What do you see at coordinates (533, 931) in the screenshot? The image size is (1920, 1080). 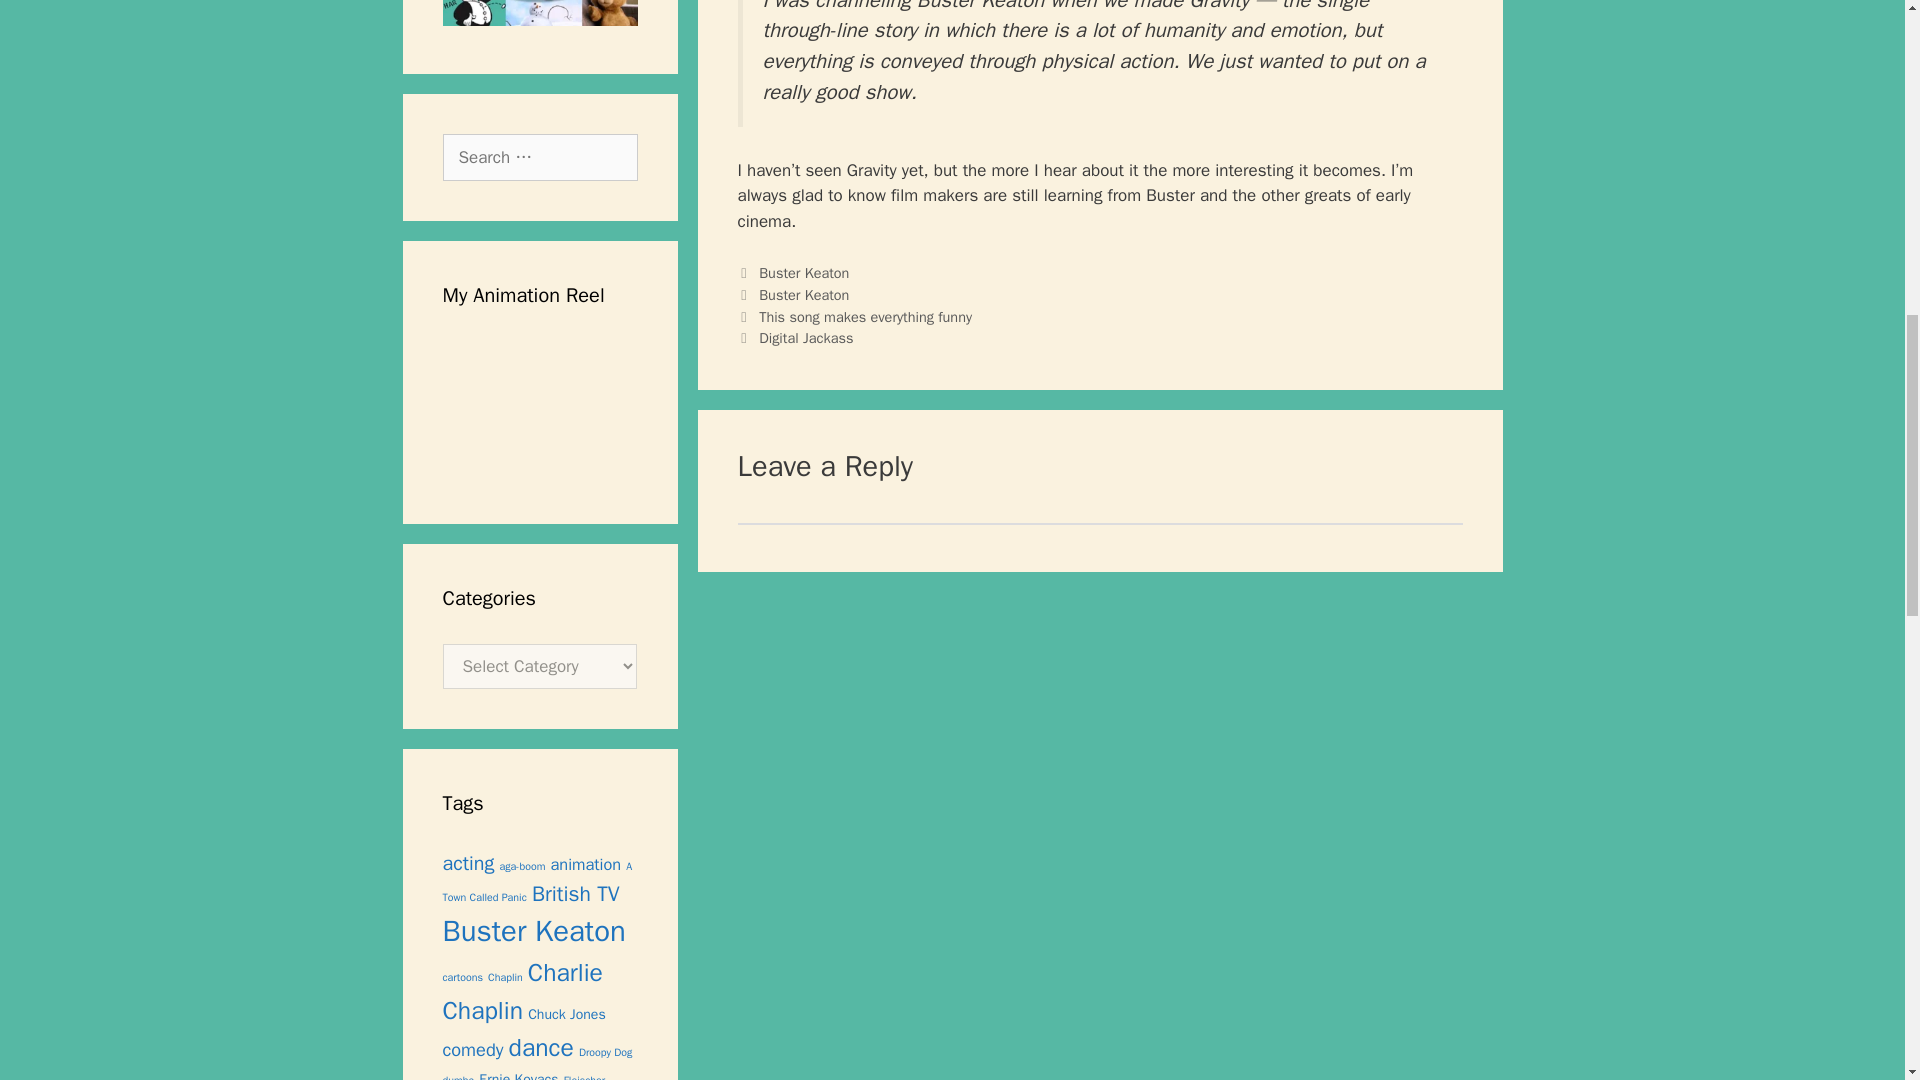 I see `Buster Keaton` at bounding box center [533, 931].